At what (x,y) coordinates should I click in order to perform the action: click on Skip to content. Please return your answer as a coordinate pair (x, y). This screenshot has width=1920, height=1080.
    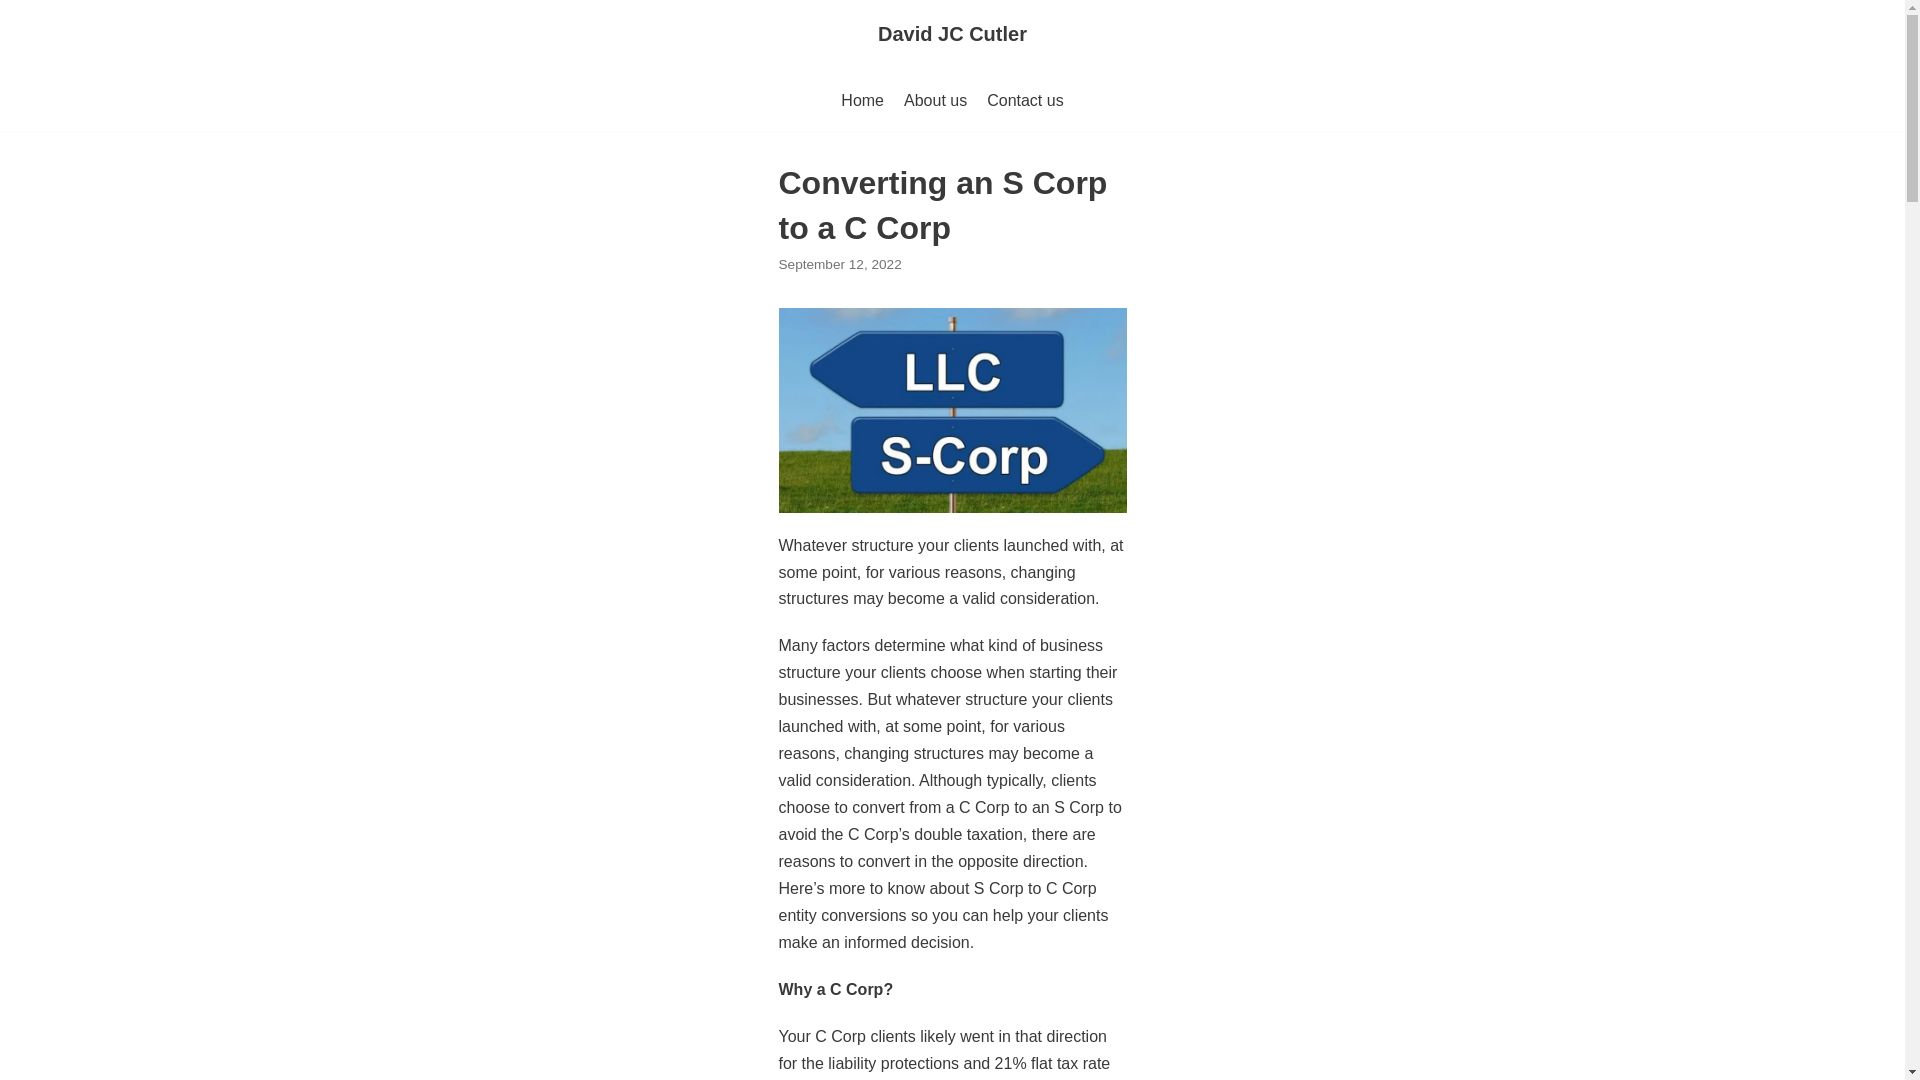
    Looking at the image, I should click on (20, 42).